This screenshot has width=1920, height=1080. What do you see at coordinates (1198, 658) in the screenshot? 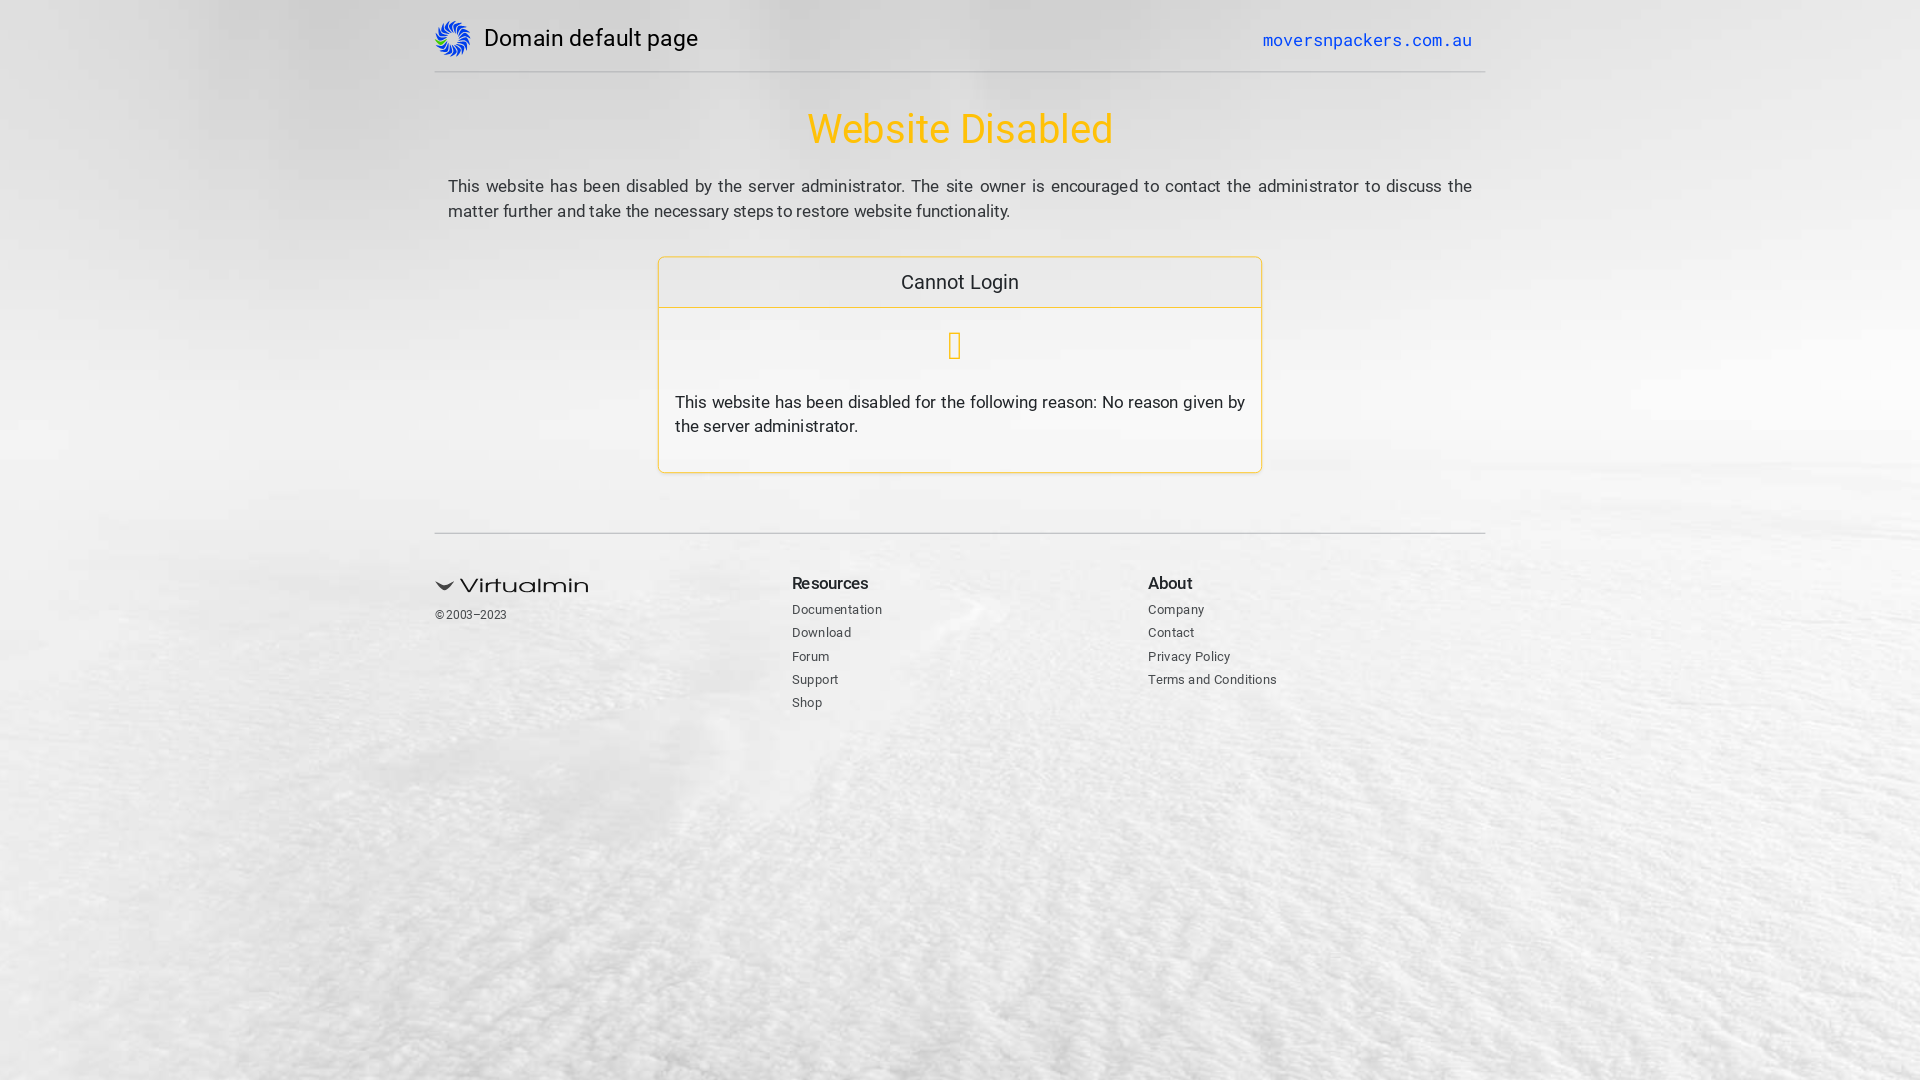
I see `Privacy Policy` at bounding box center [1198, 658].